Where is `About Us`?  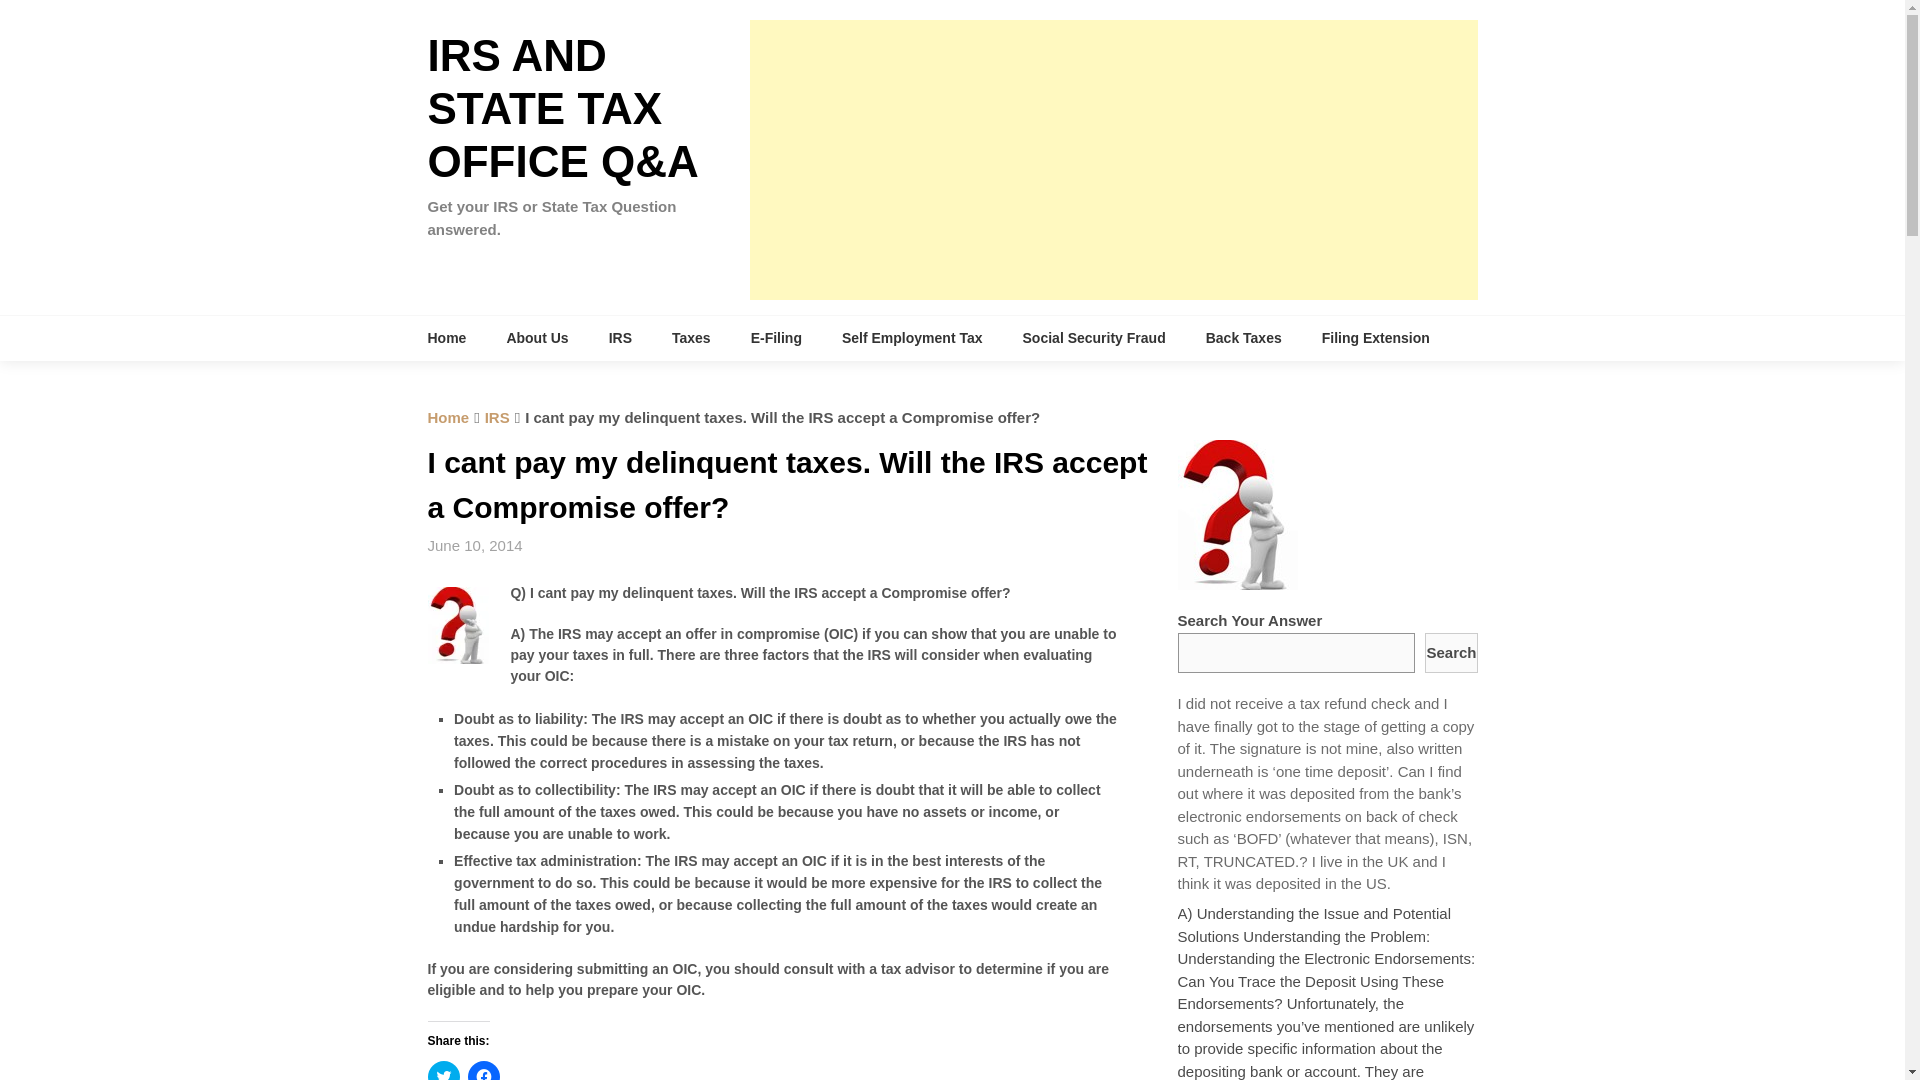 About Us is located at coordinates (536, 338).